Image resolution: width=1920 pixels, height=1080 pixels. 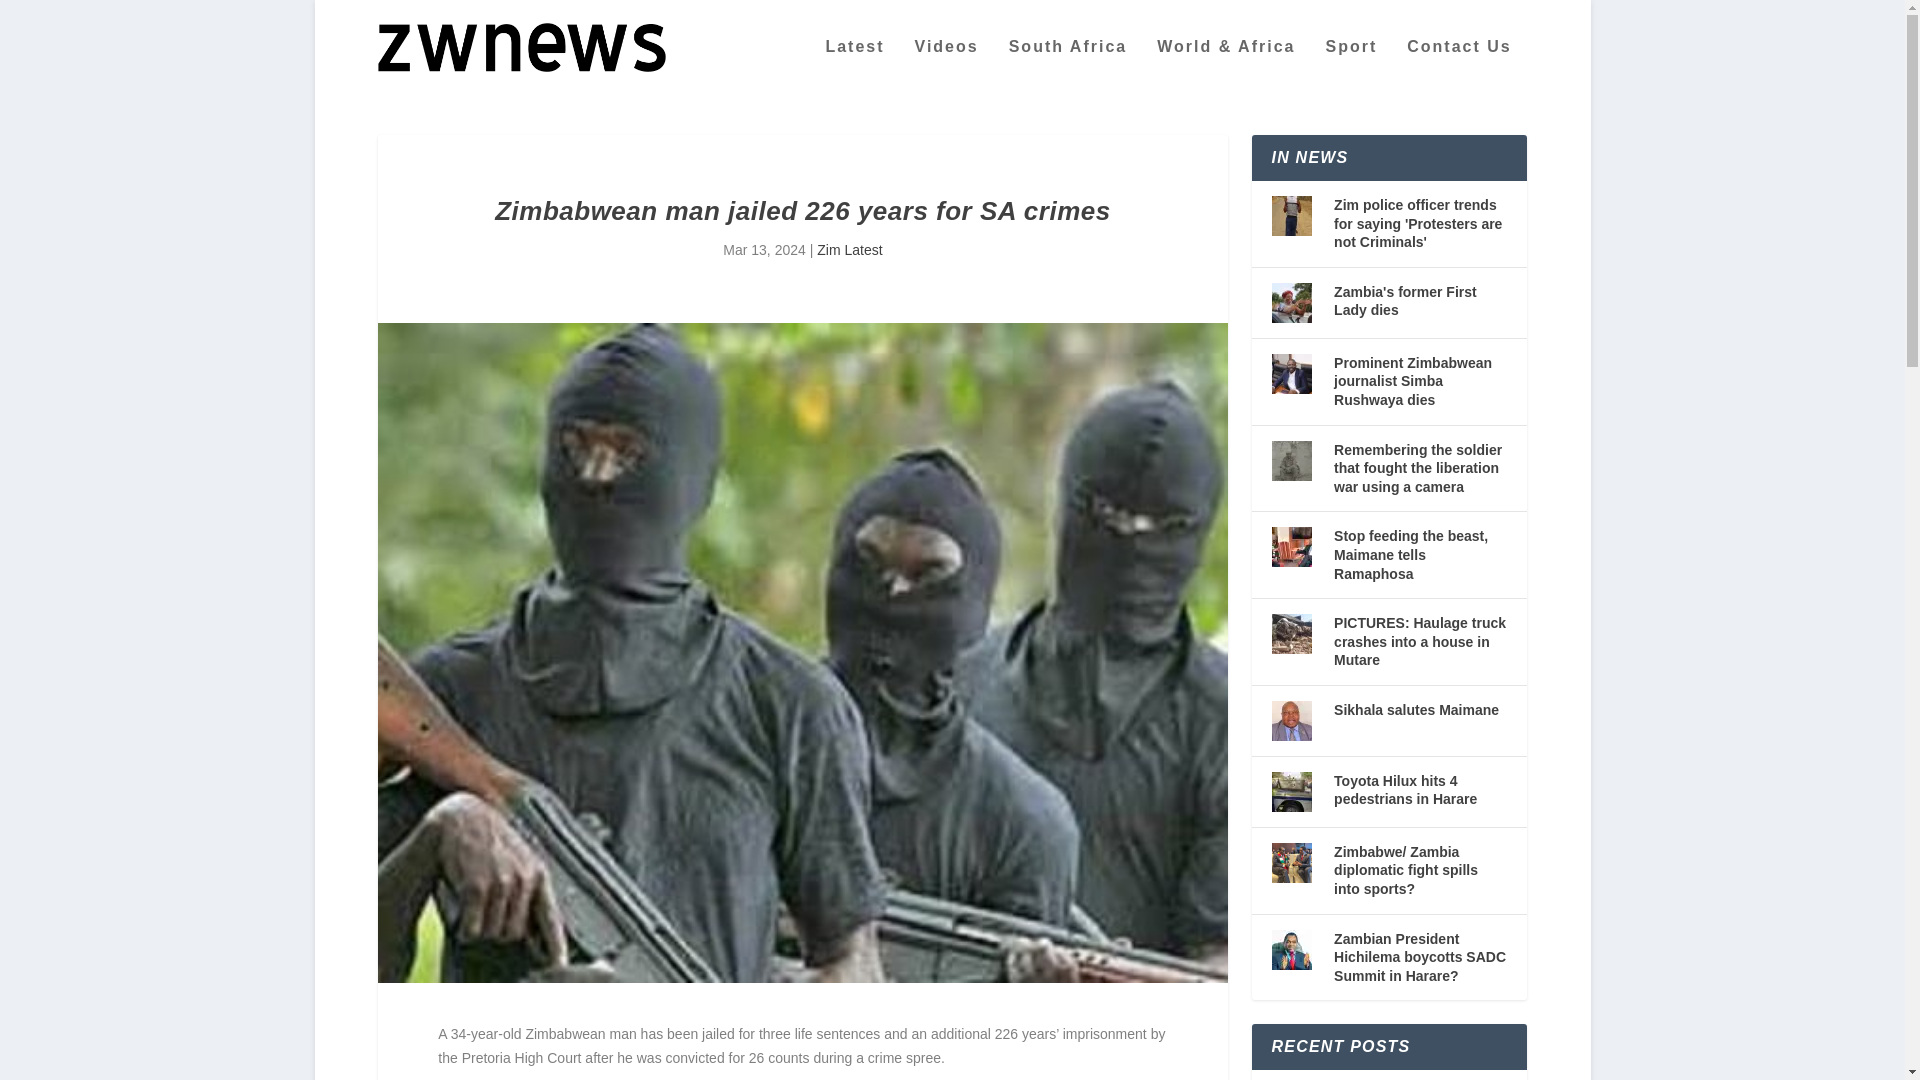 What do you see at coordinates (1068, 66) in the screenshot?
I see `South Africa` at bounding box center [1068, 66].